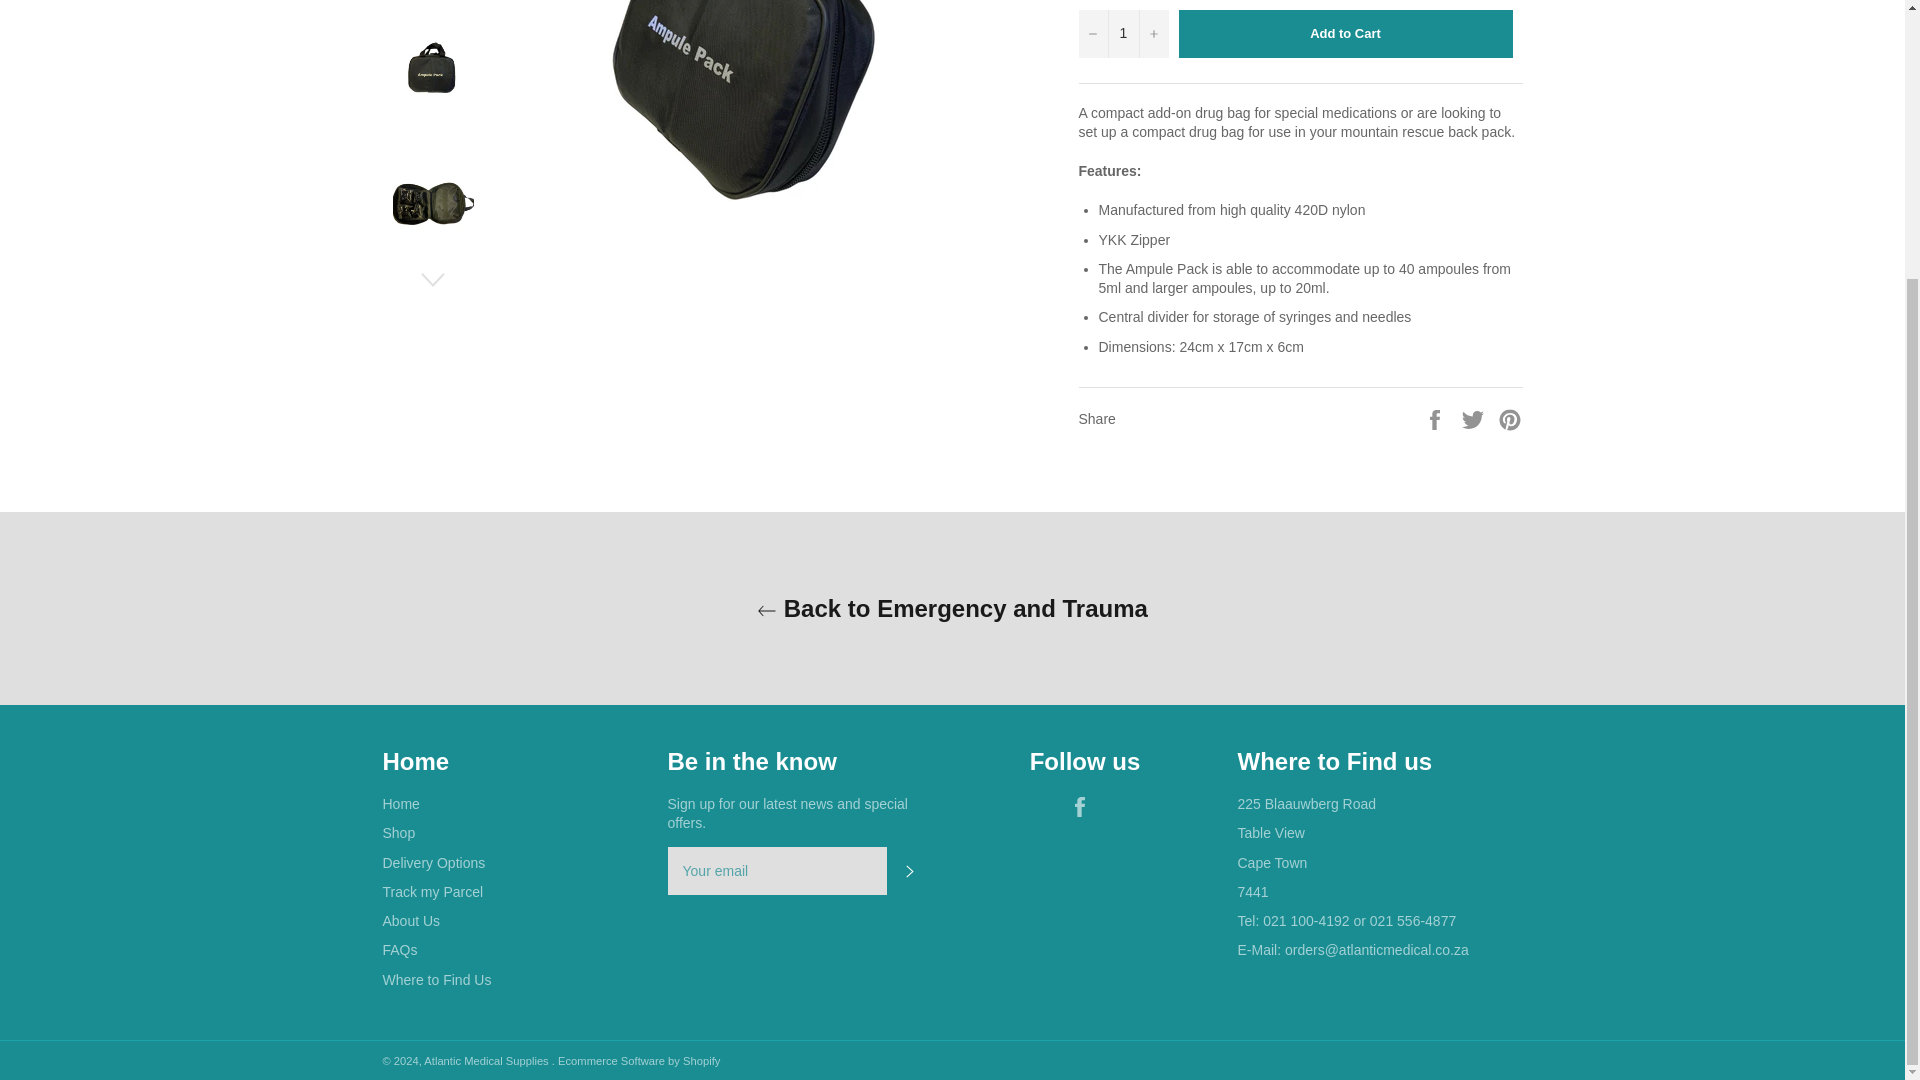 The image size is (1920, 1080). What do you see at coordinates (1475, 418) in the screenshot?
I see `Tweet on Twitter` at bounding box center [1475, 418].